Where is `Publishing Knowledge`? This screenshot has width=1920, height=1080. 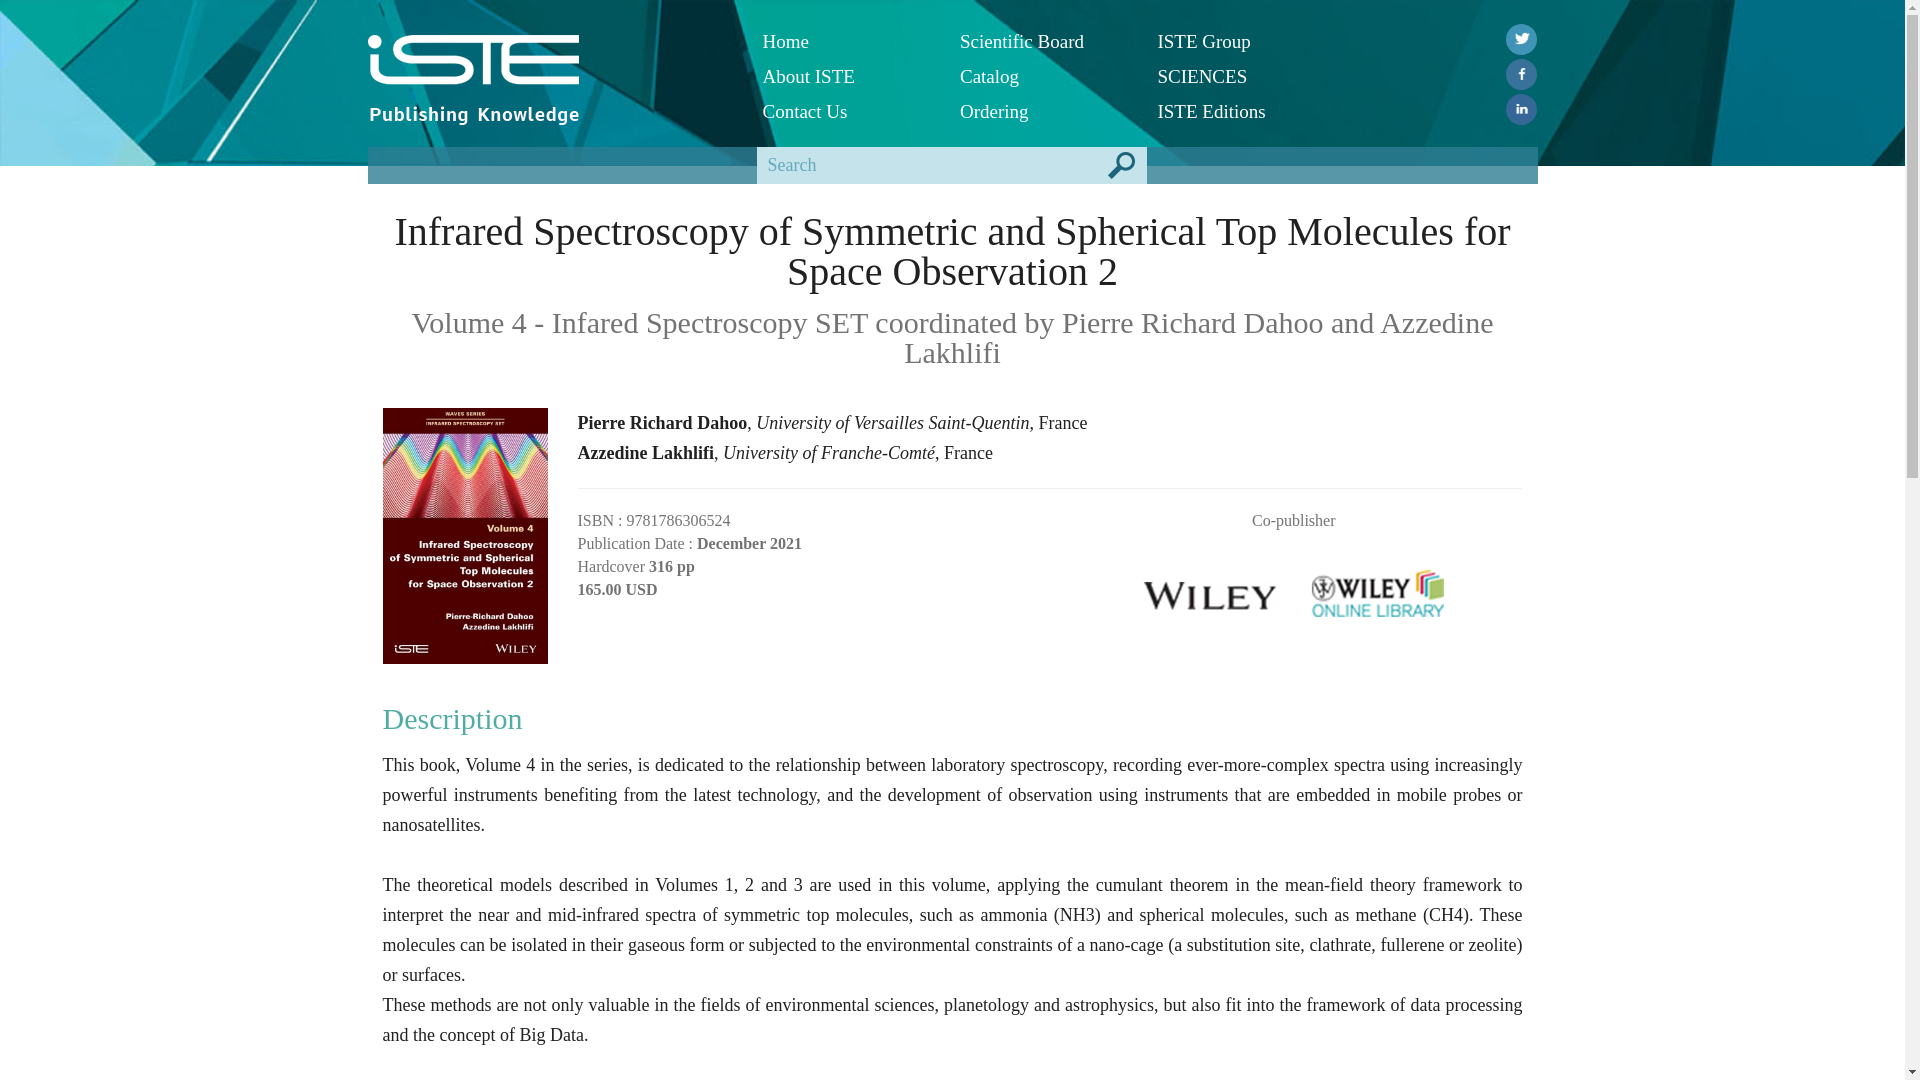
Publishing Knowledge is located at coordinates (474, 114).